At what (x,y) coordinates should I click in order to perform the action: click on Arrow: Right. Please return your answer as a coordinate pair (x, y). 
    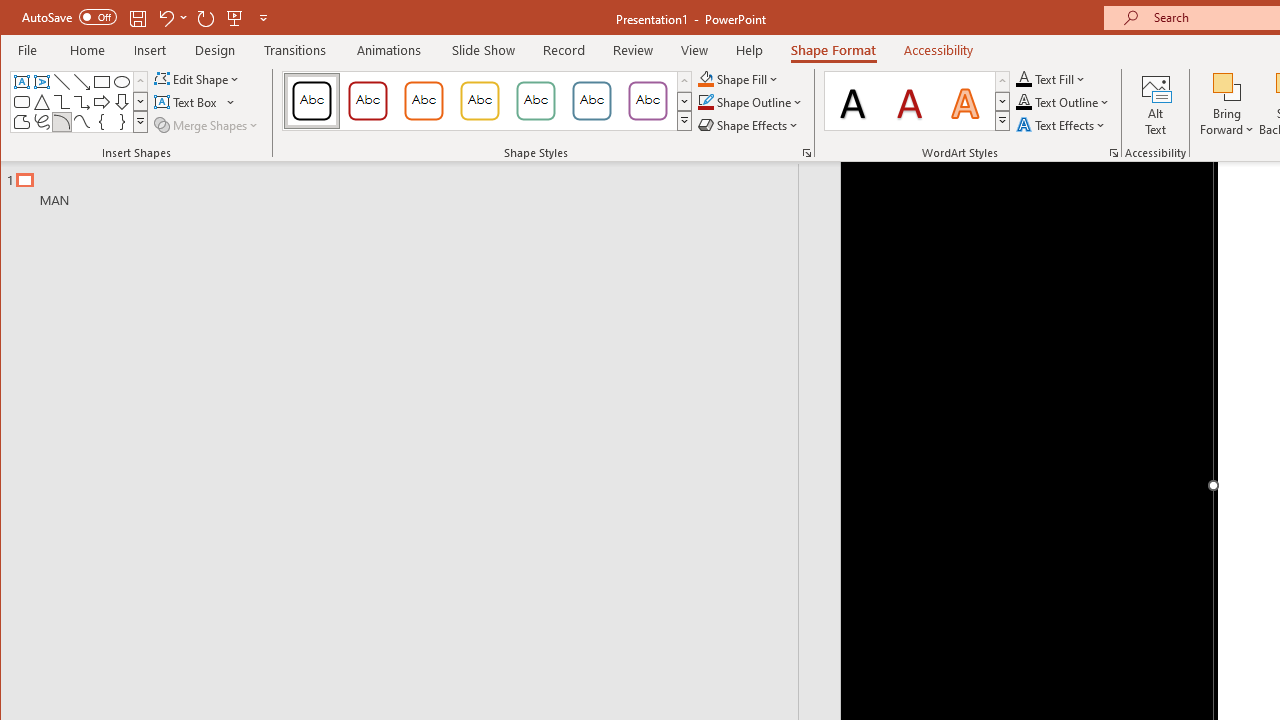
    Looking at the image, I should click on (102, 102).